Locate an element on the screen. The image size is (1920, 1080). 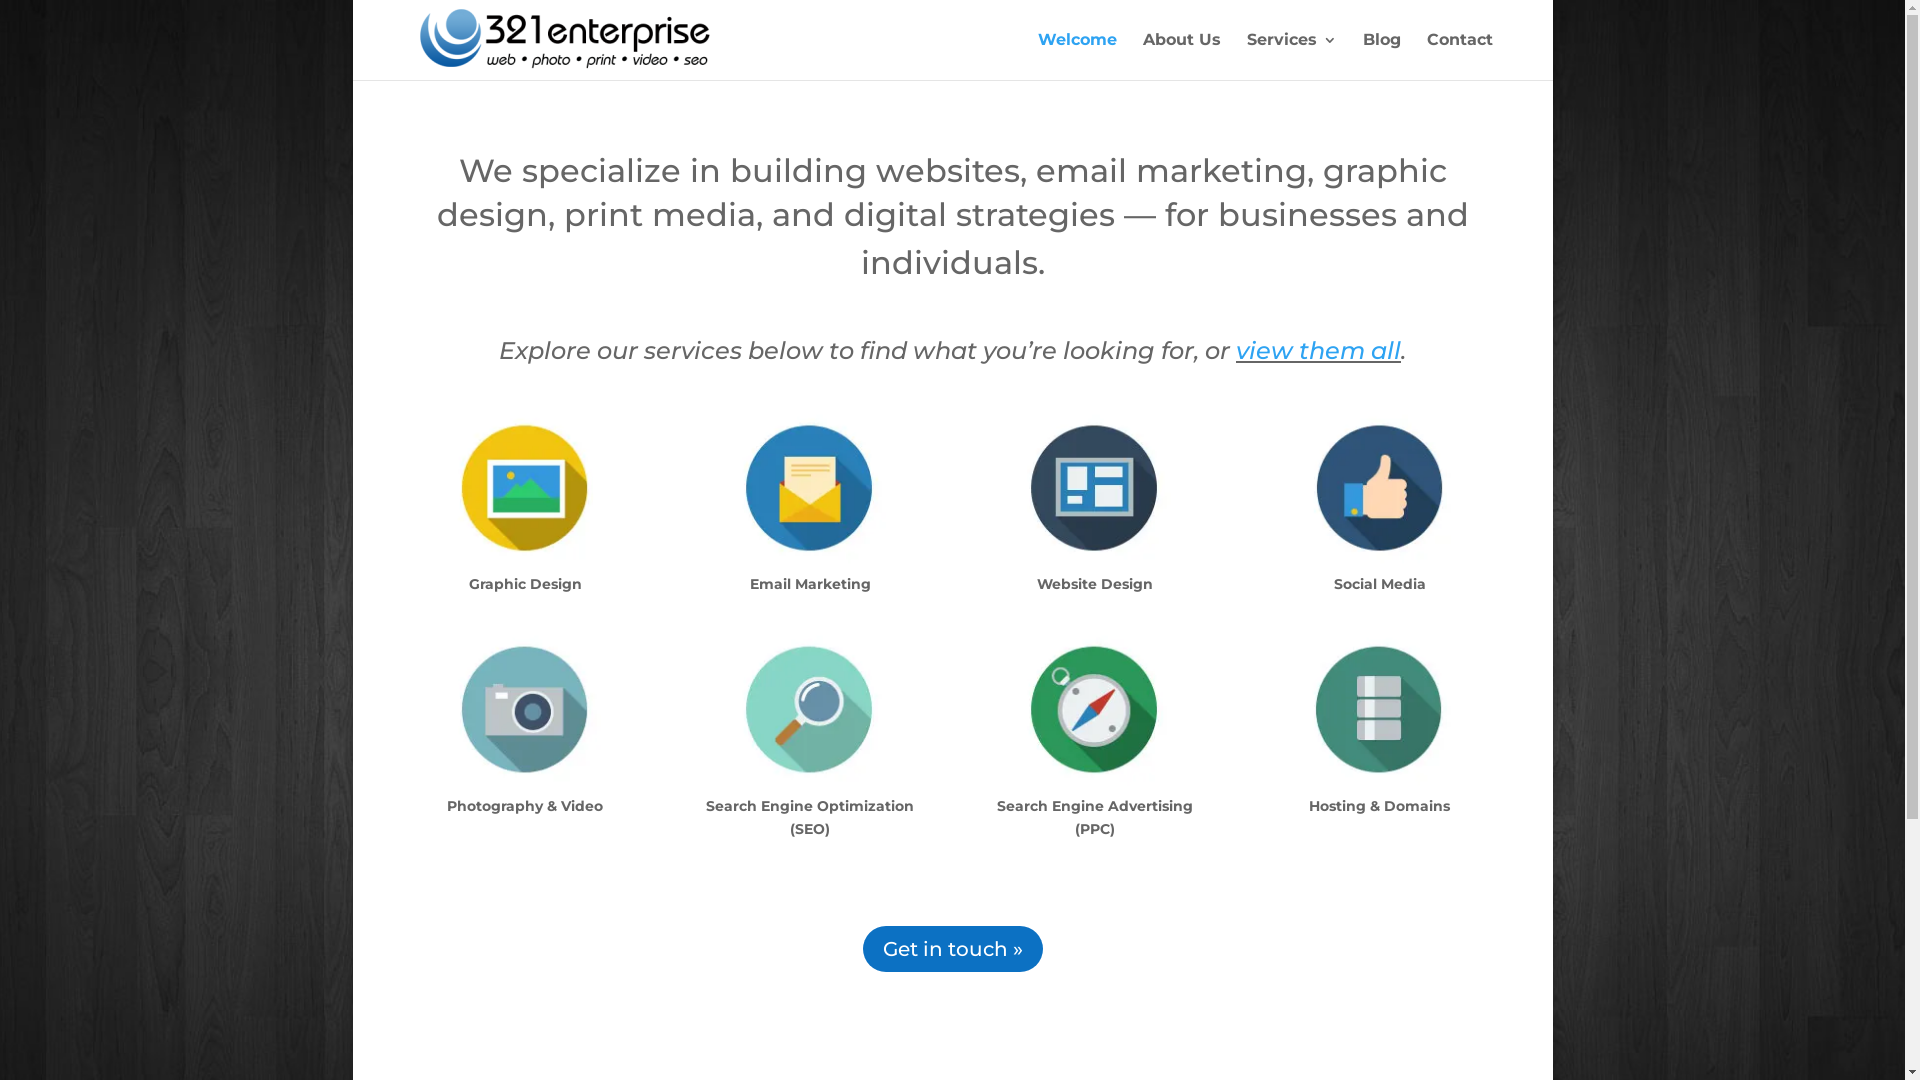
camera-tout is located at coordinates (524, 709).